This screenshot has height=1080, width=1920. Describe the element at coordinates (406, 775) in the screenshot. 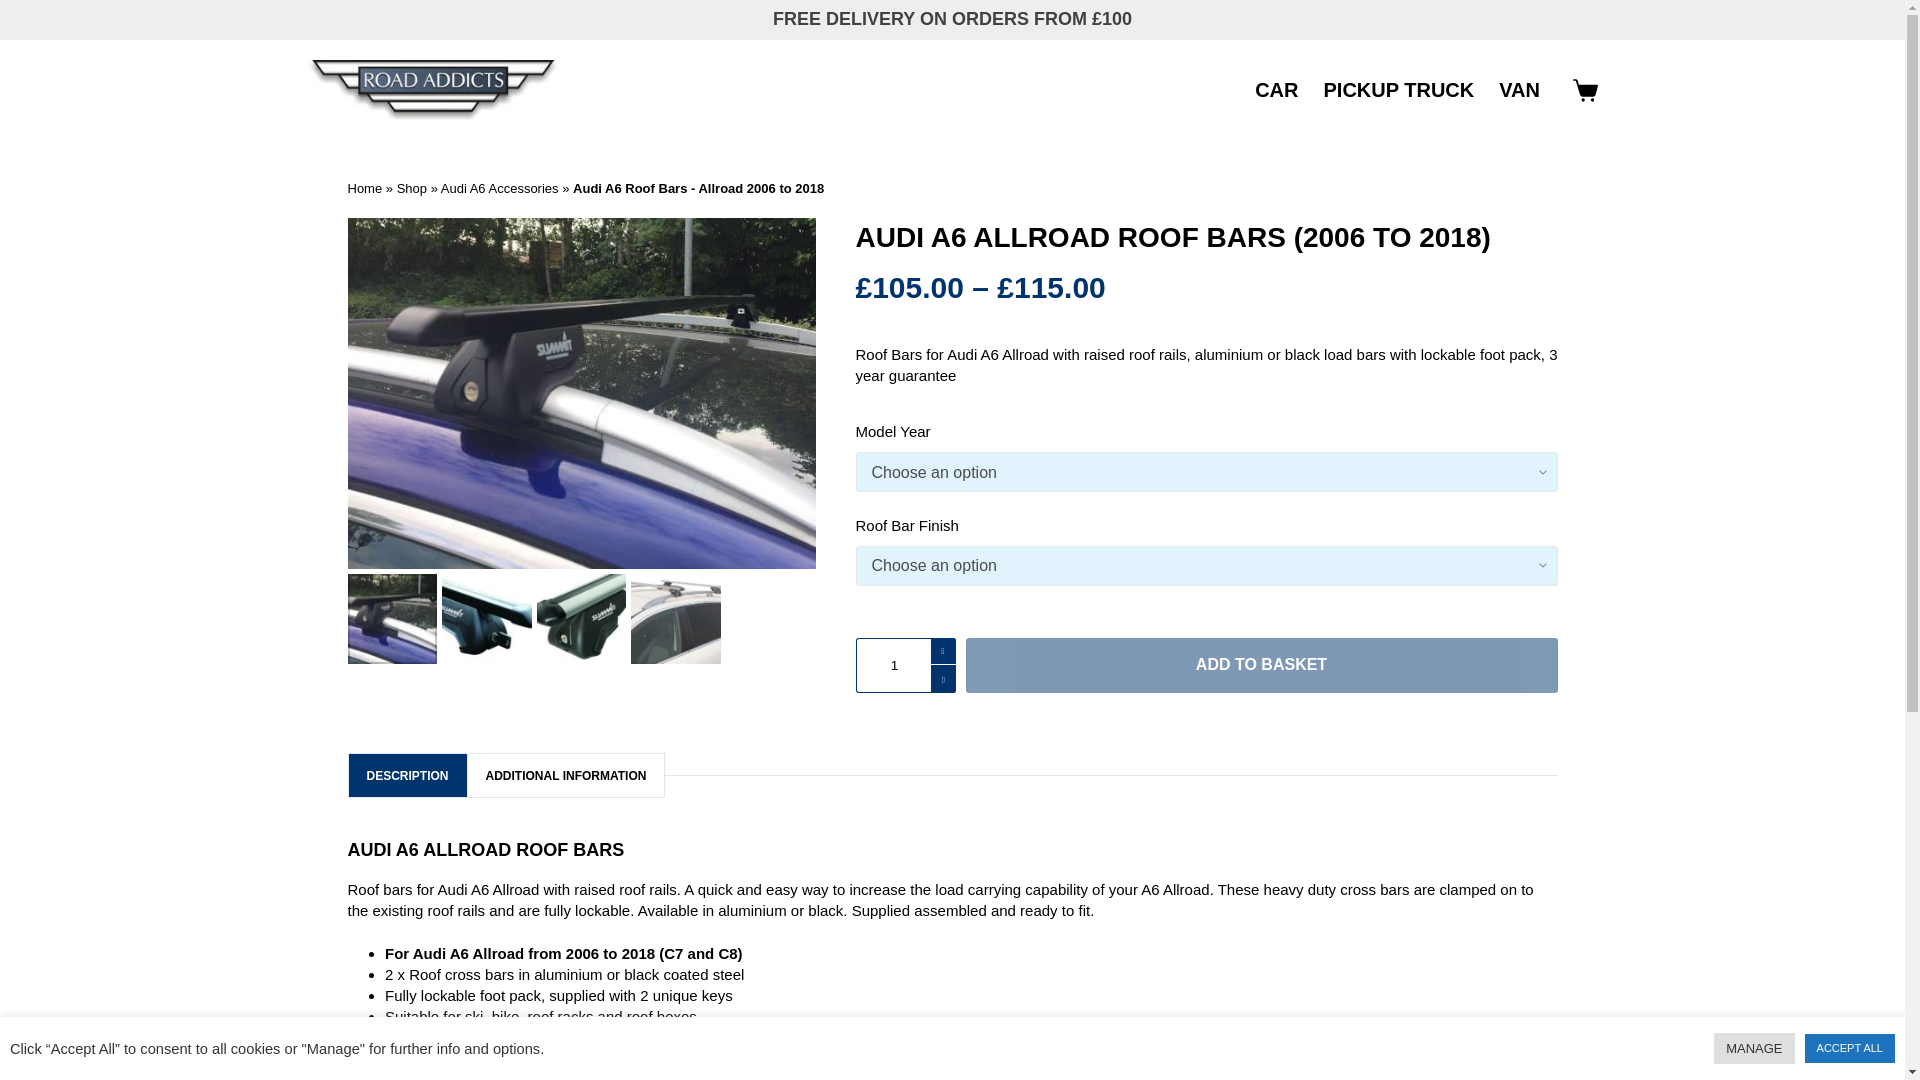

I see `DESCRIPTION` at that location.